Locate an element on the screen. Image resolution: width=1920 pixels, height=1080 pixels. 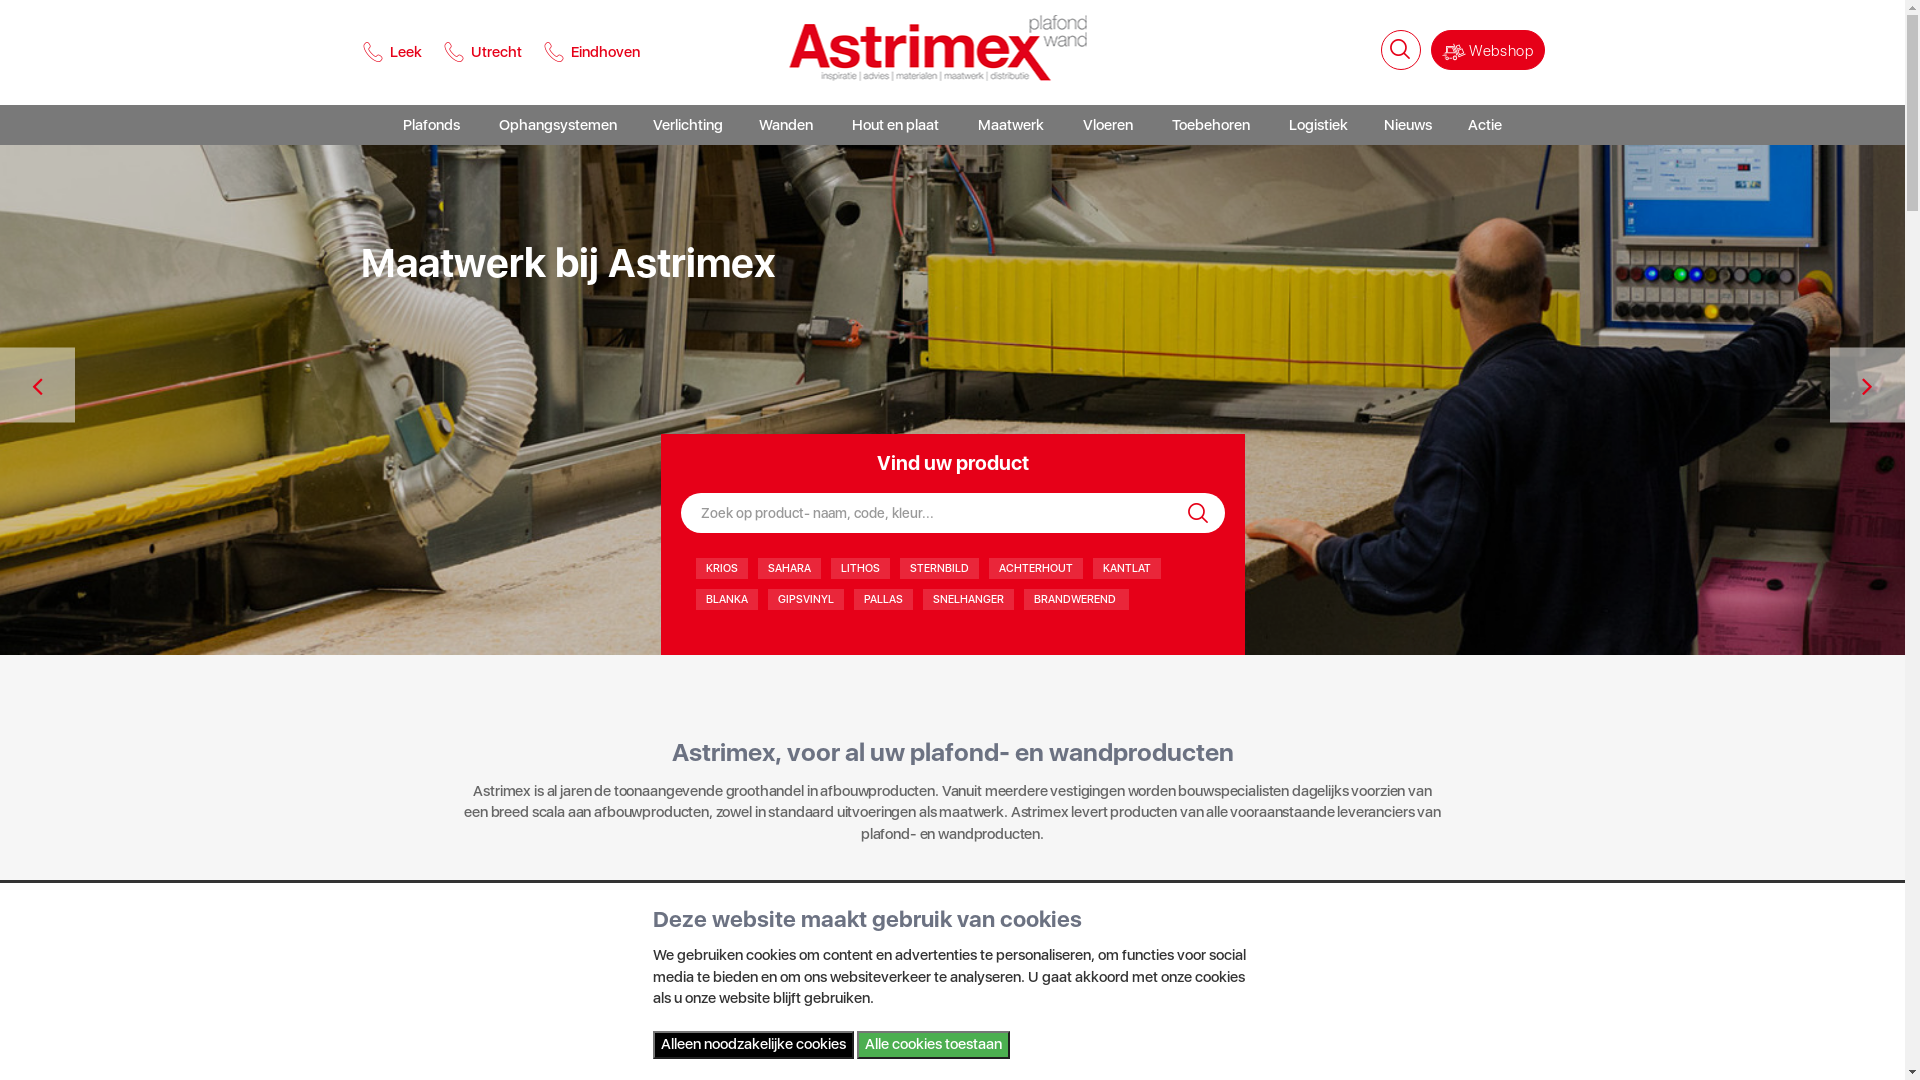
Alleen noodzakelijke cookies is located at coordinates (752, 1044).